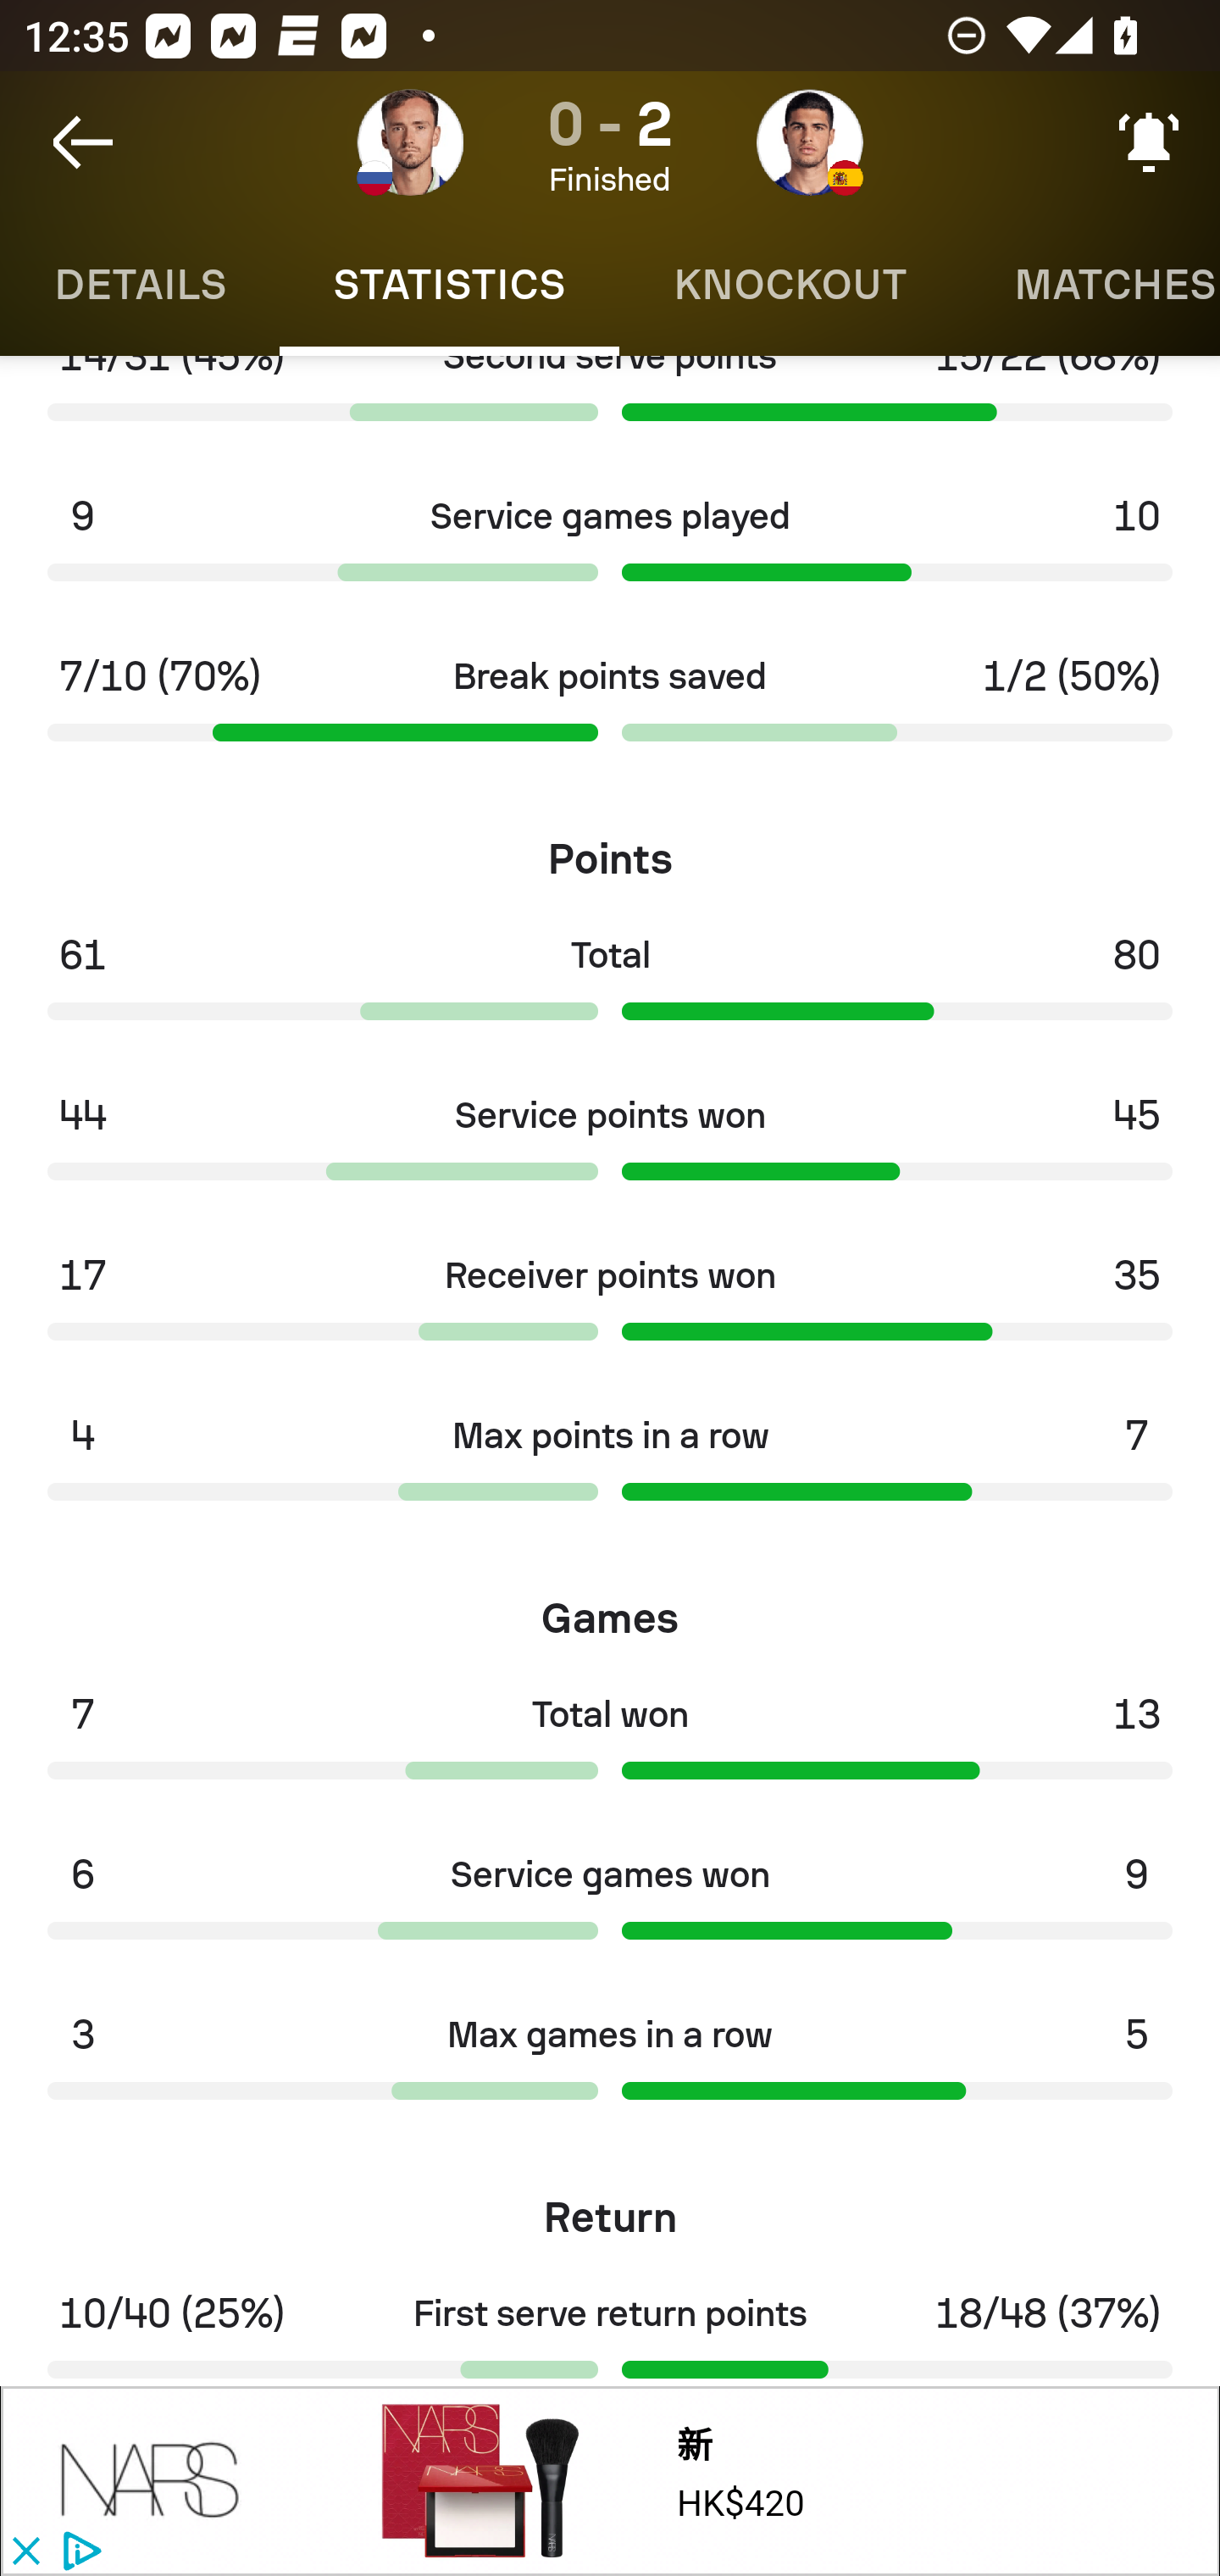 The image size is (1220, 2576). Describe the element at coordinates (610, 986) in the screenshot. I see `61 Total 80 432.0 567.0` at that location.